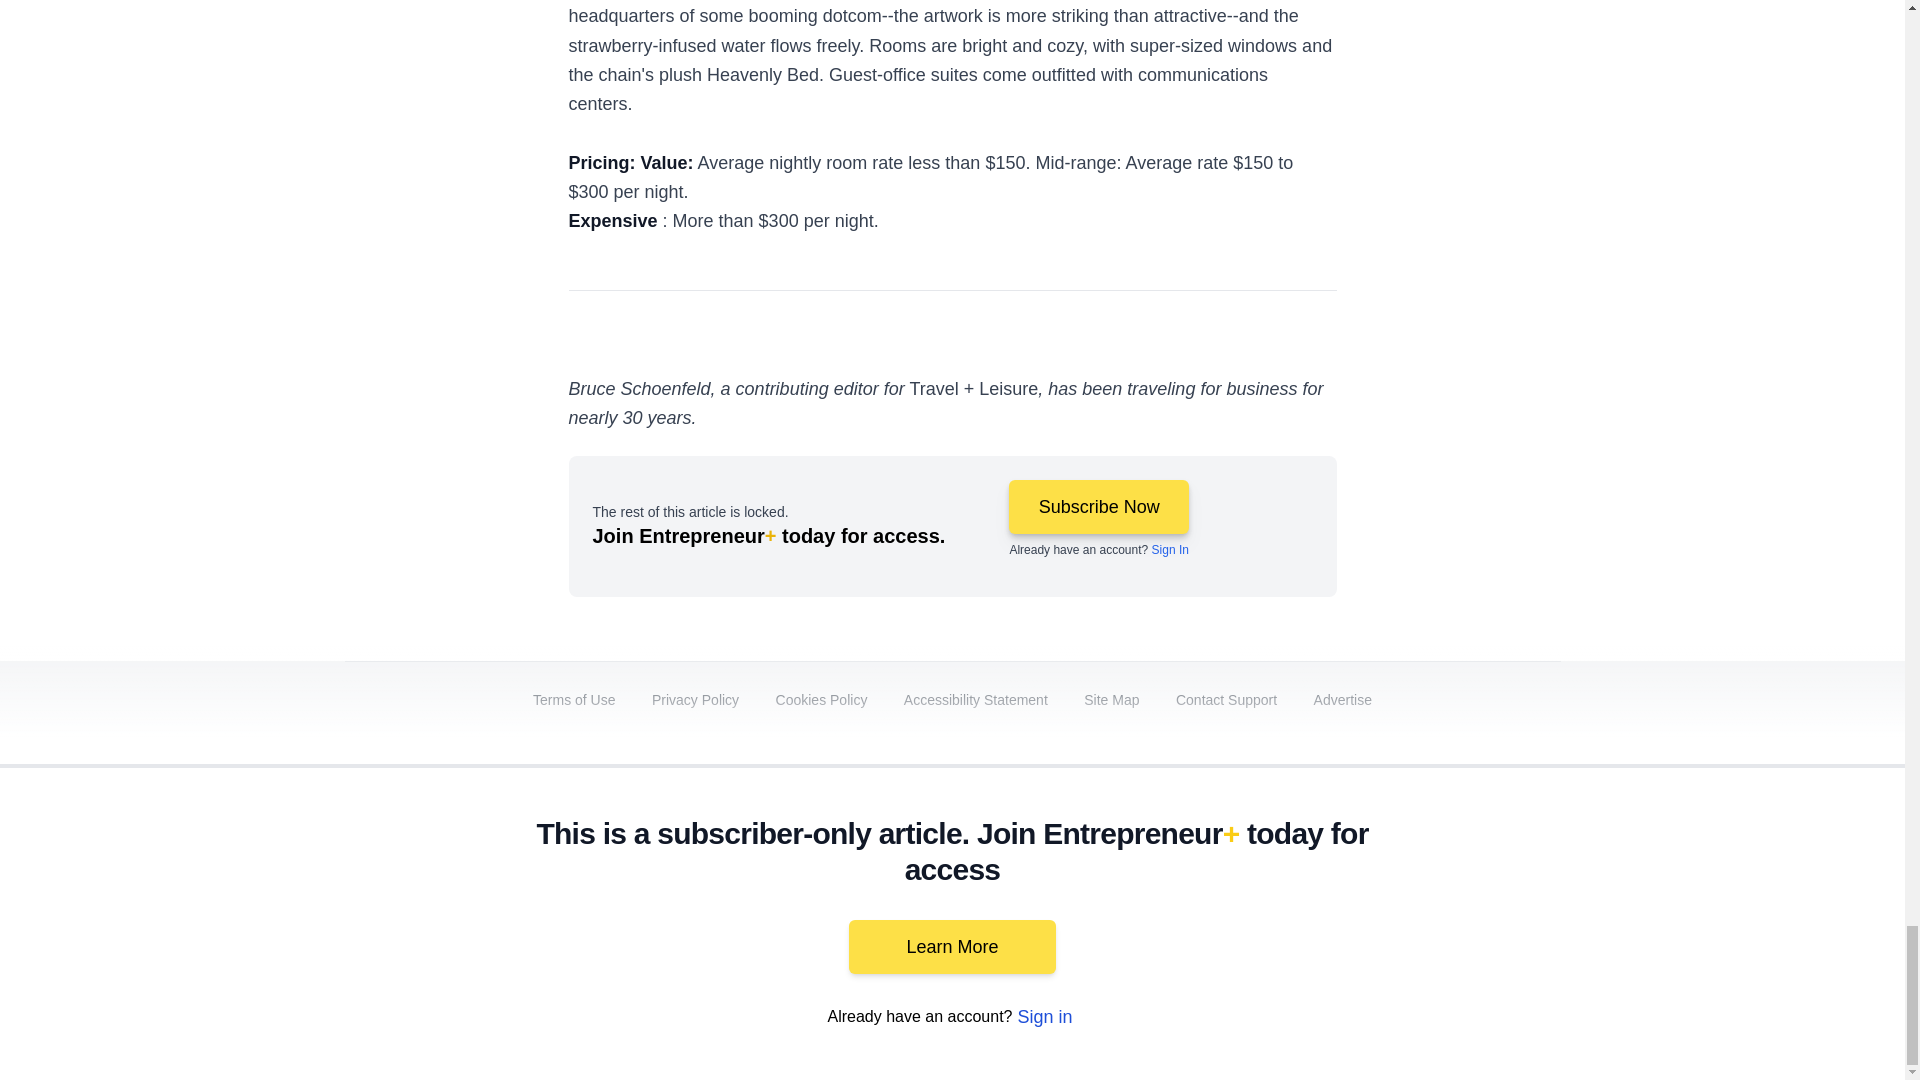 Image resolution: width=1920 pixels, height=1080 pixels. I want to click on facebook, so click(1143, 912).